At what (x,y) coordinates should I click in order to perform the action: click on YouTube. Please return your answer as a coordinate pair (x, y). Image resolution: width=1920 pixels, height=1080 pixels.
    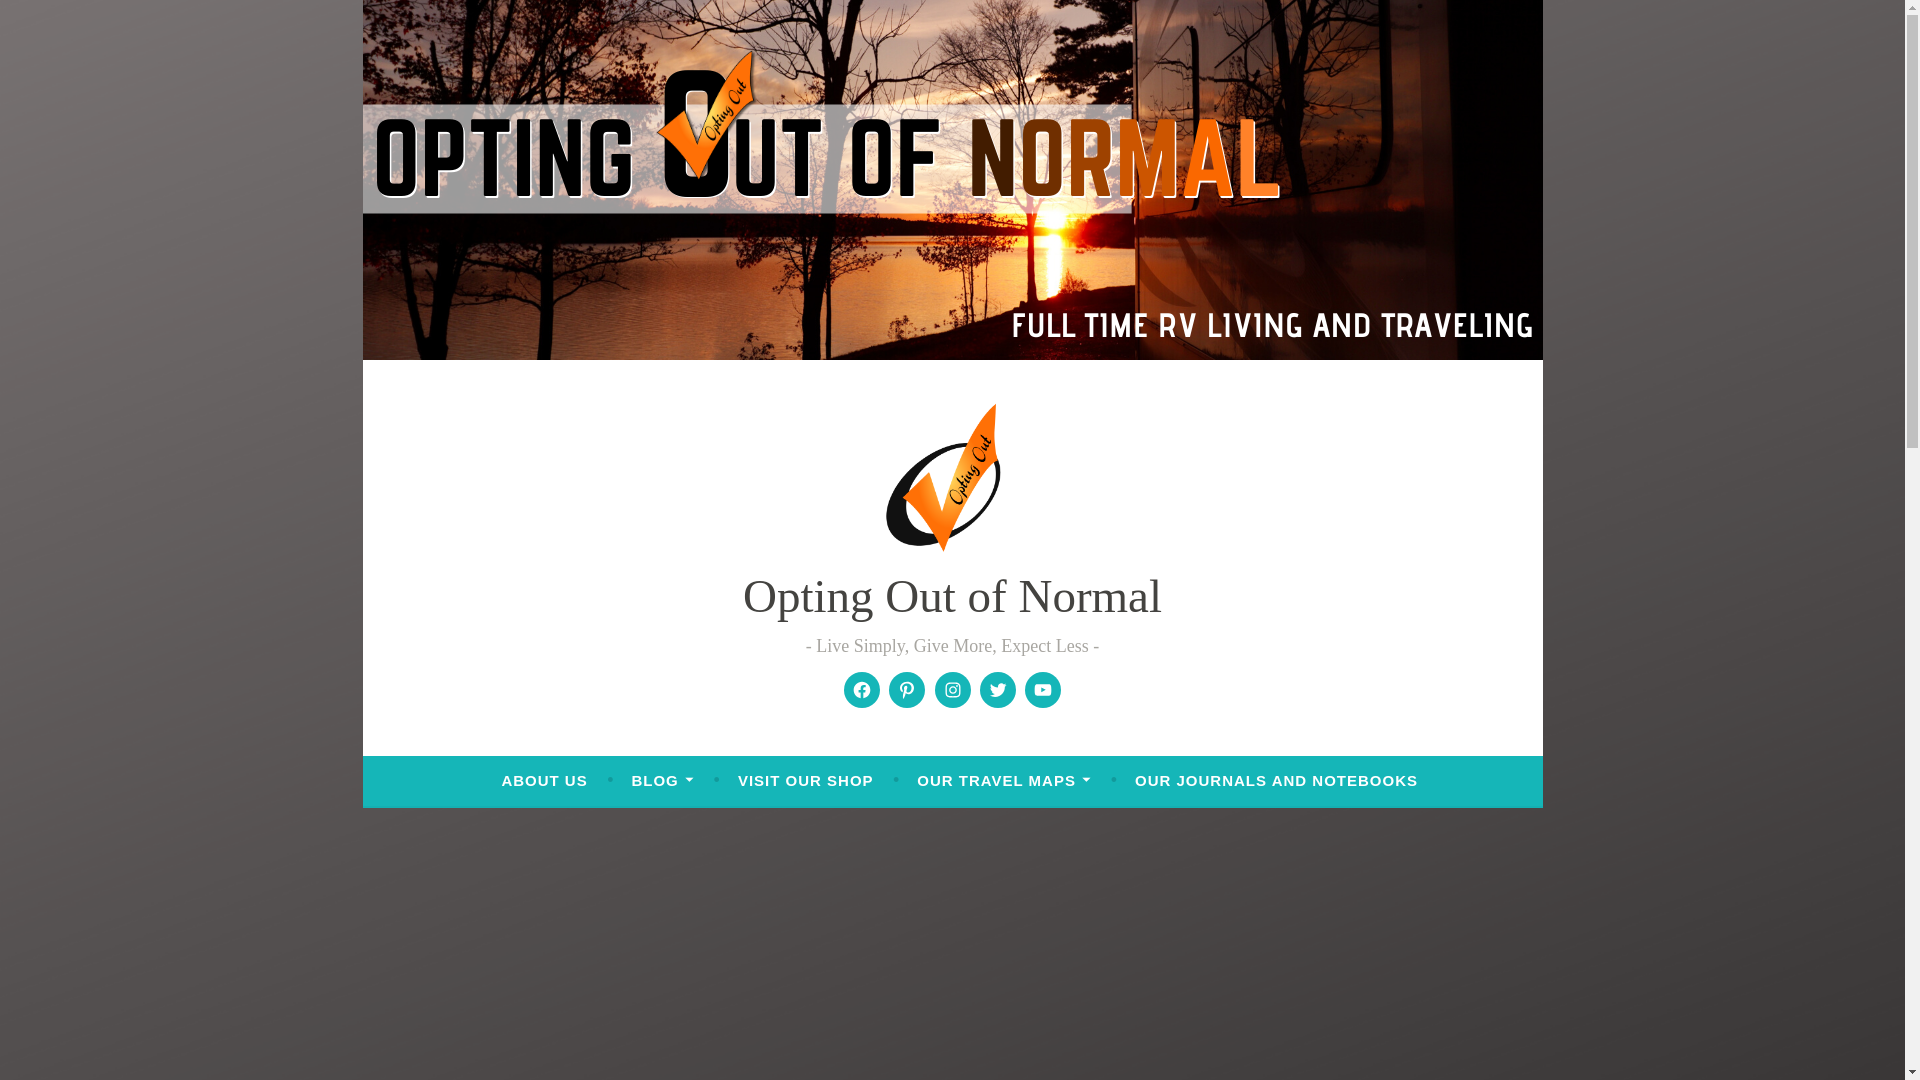
    Looking at the image, I should click on (1042, 690).